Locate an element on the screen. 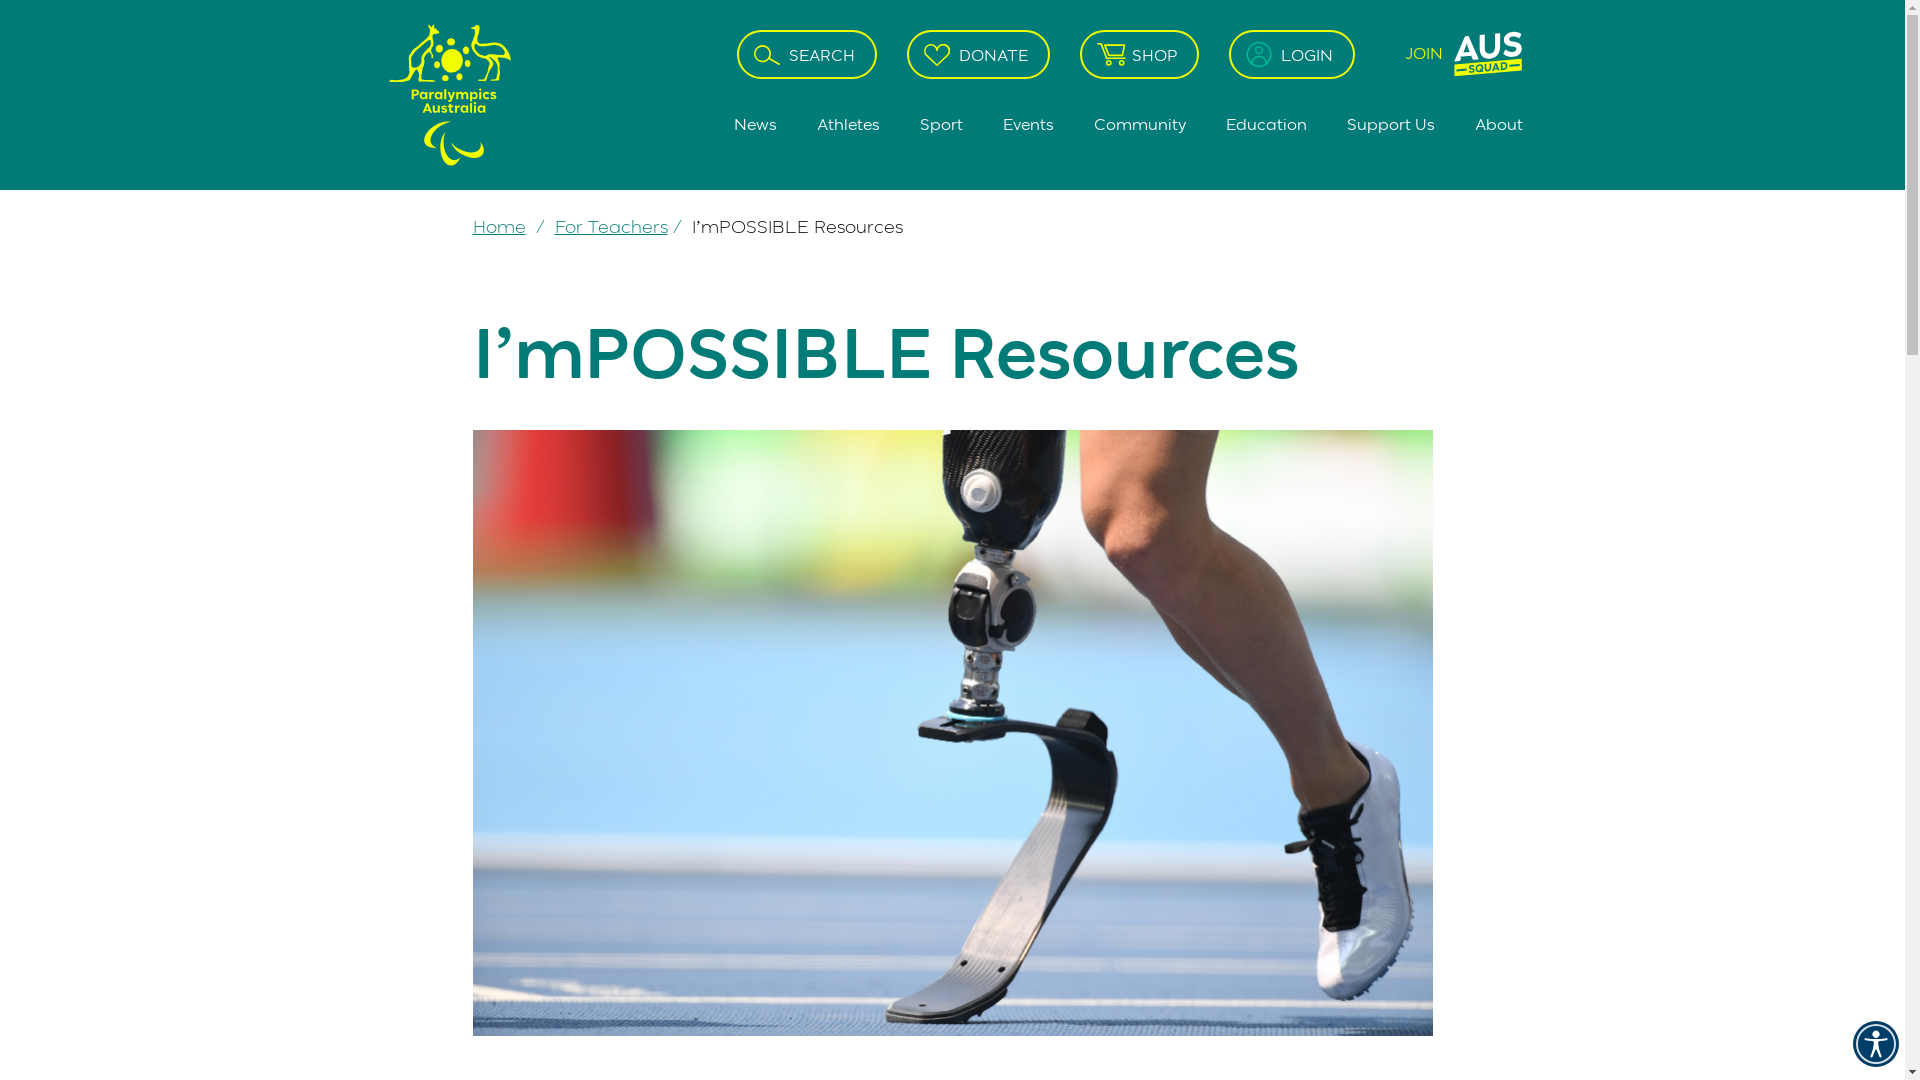  Athletes is located at coordinates (848, 124).